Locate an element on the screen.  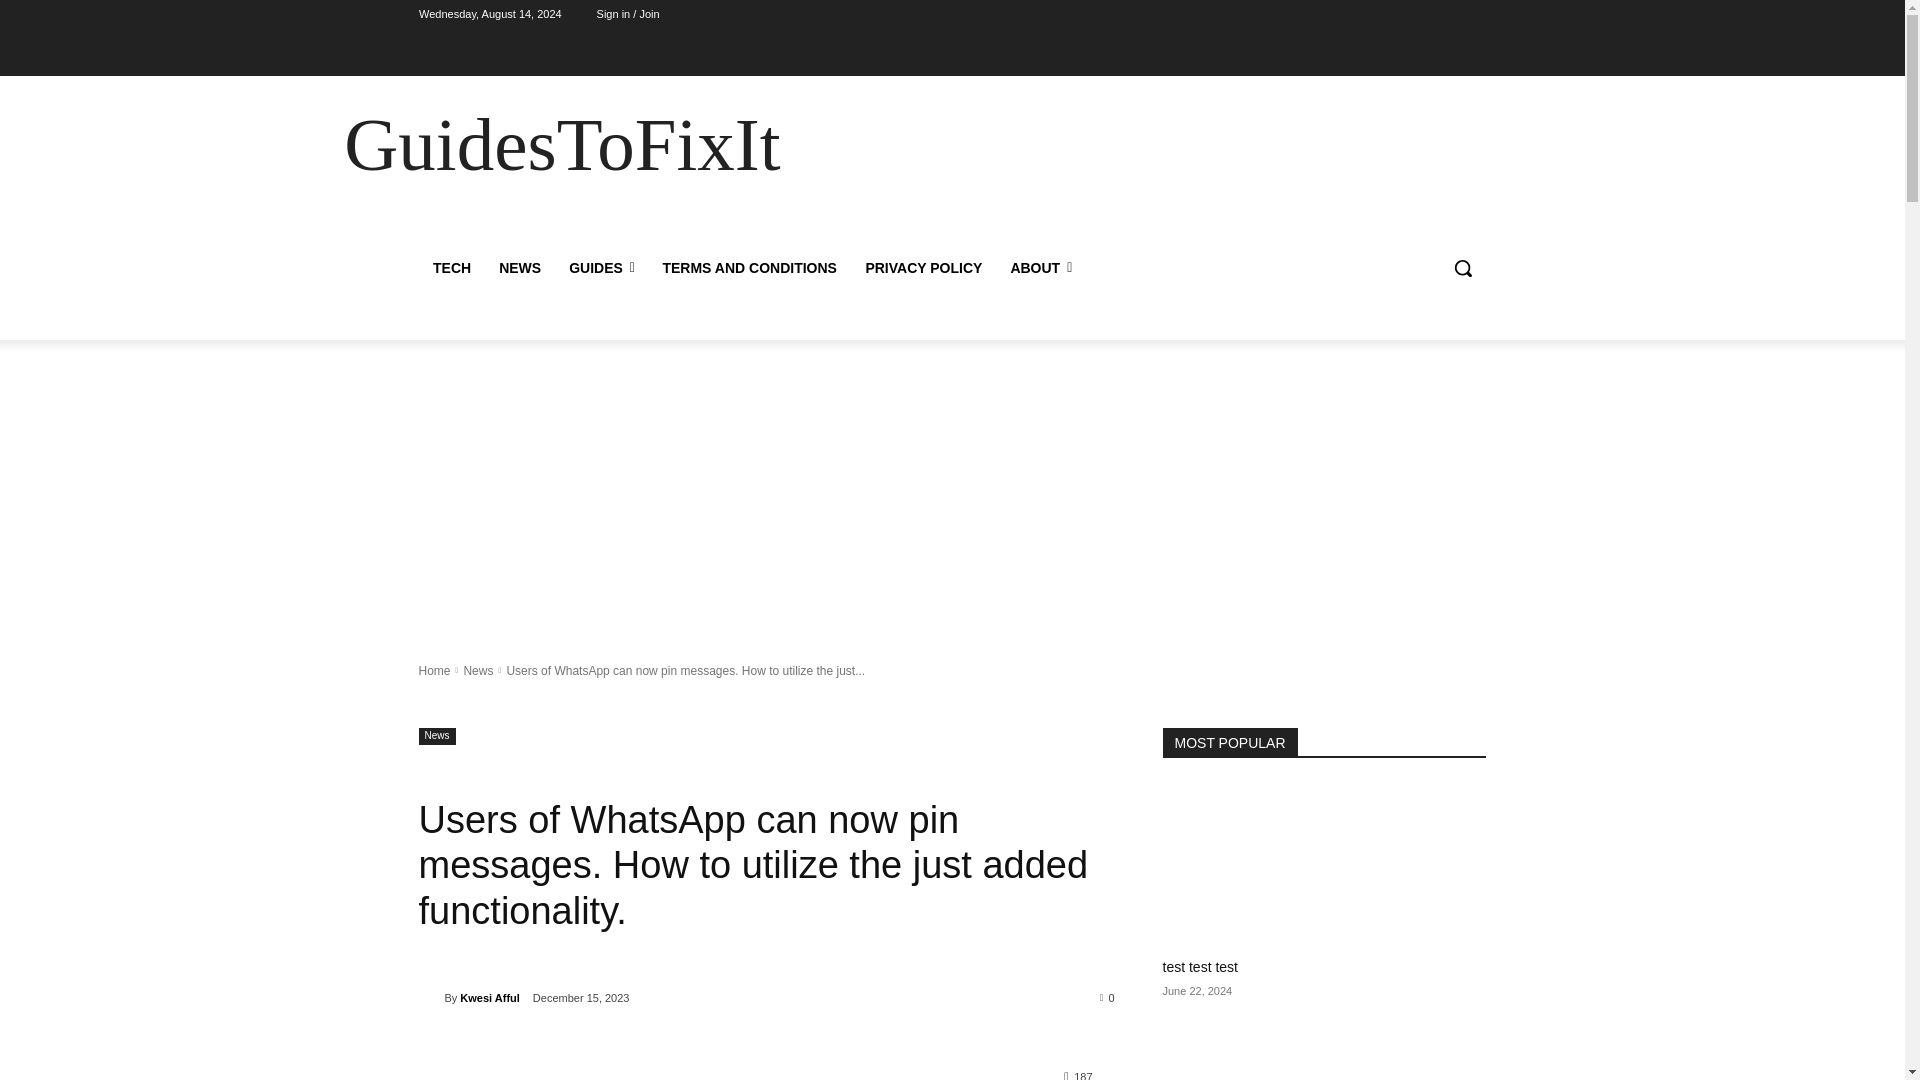
TECH is located at coordinates (450, 268).